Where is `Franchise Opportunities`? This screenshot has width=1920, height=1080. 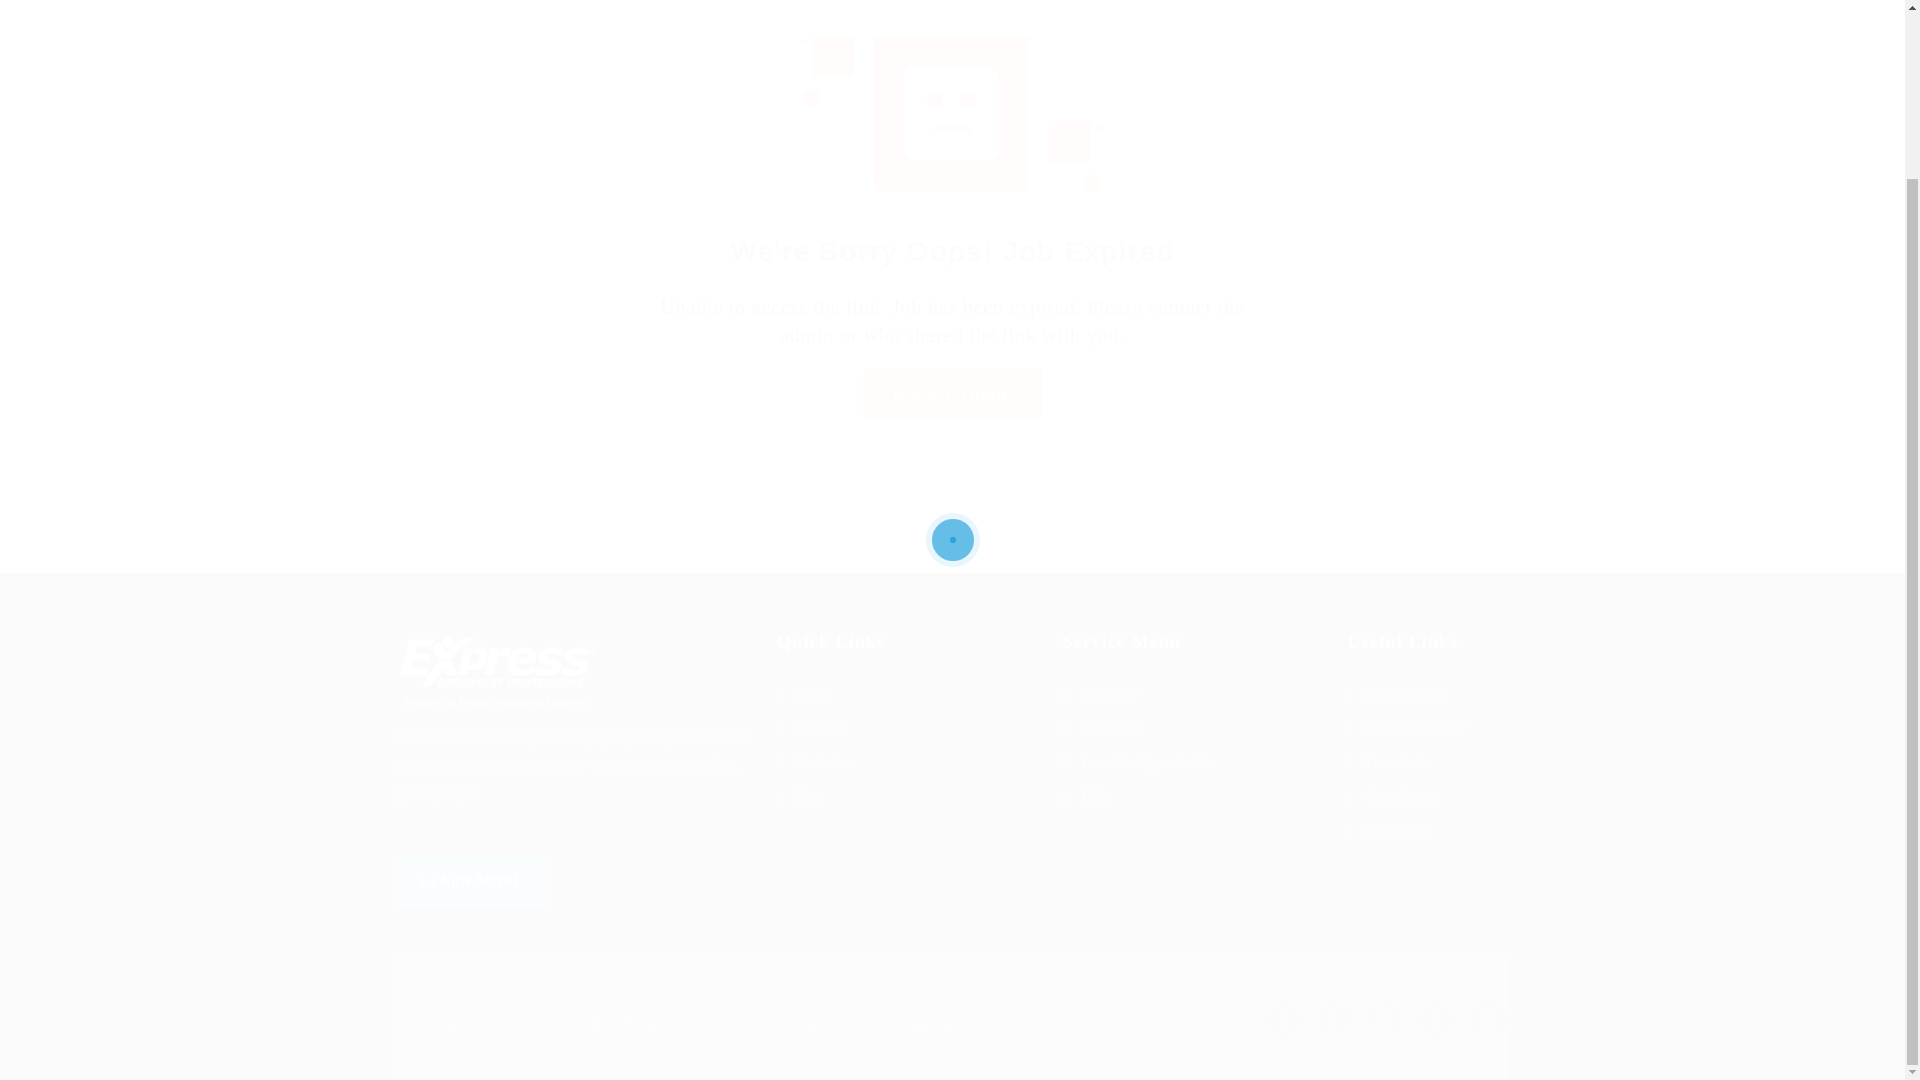
Franchise Opportunities is located at coordinates (1189, 762).